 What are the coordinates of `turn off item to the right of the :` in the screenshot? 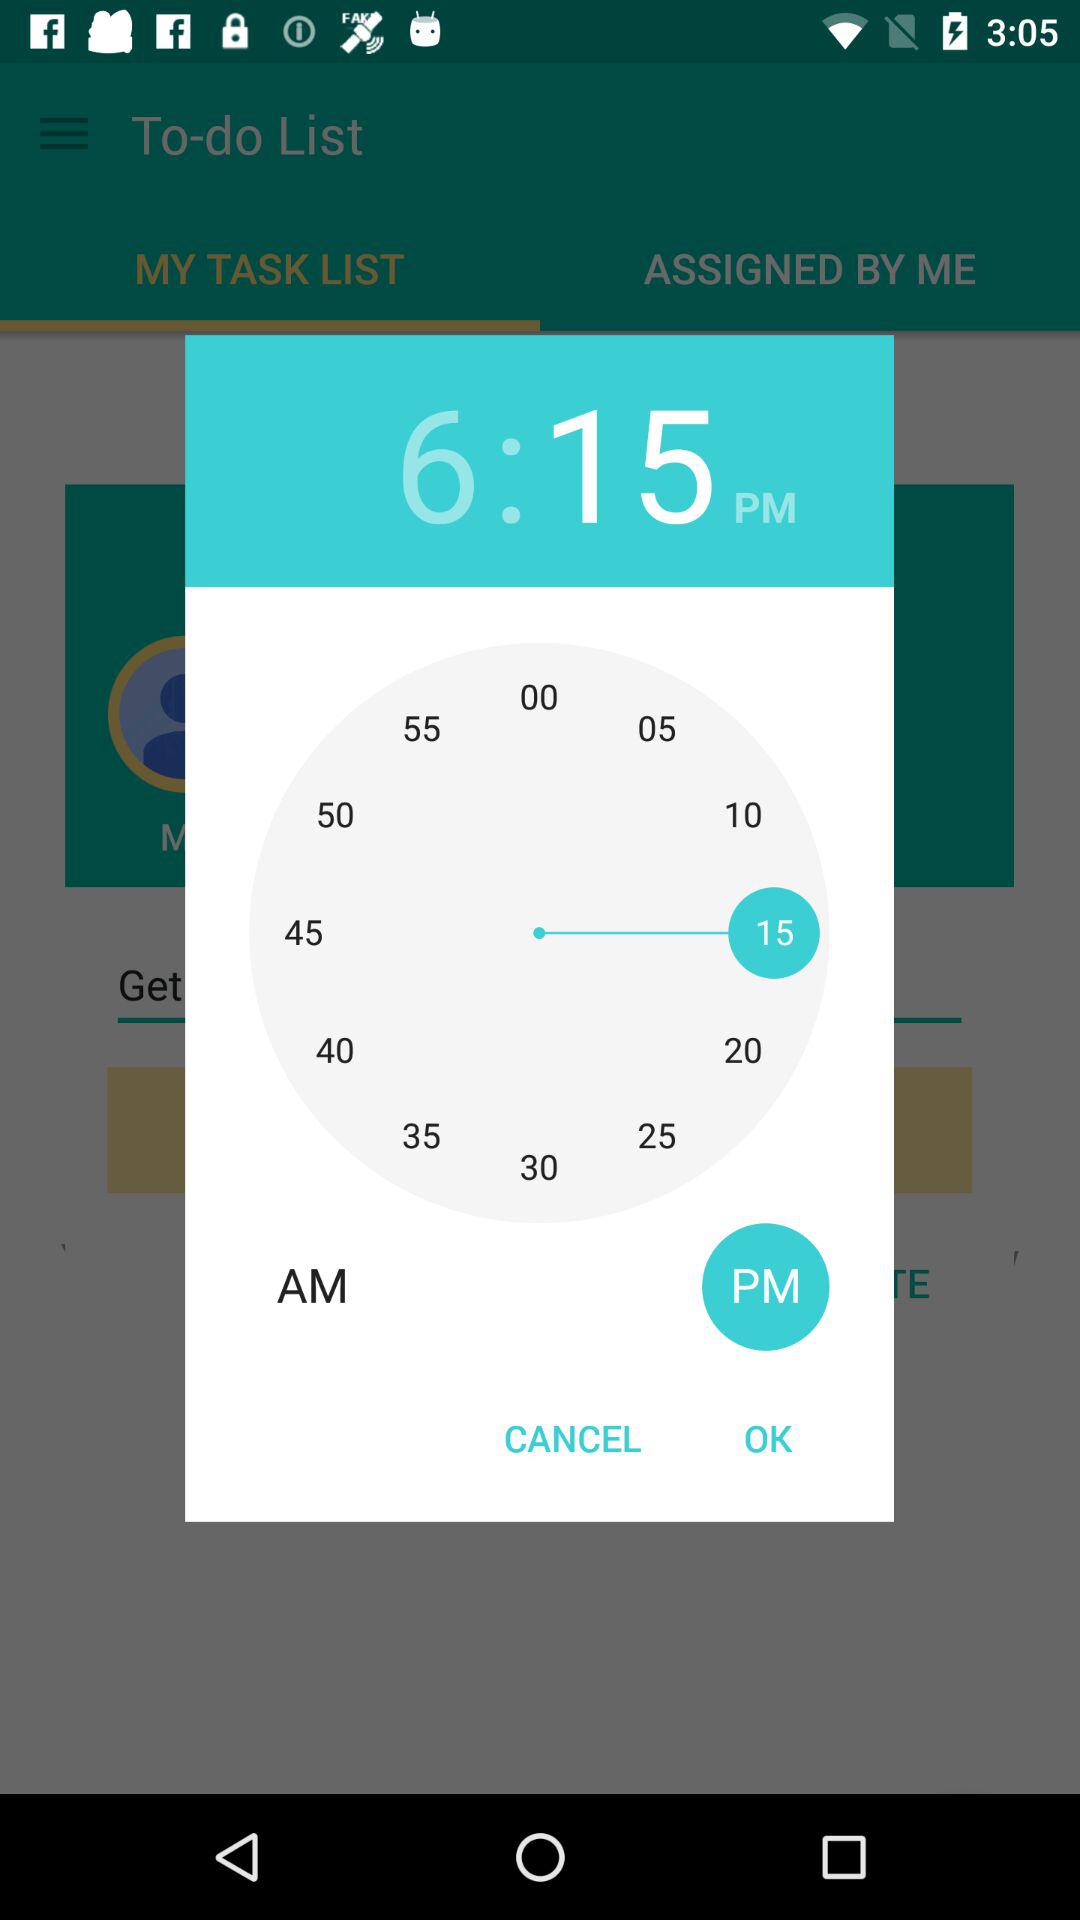 It's located at (628, 460).